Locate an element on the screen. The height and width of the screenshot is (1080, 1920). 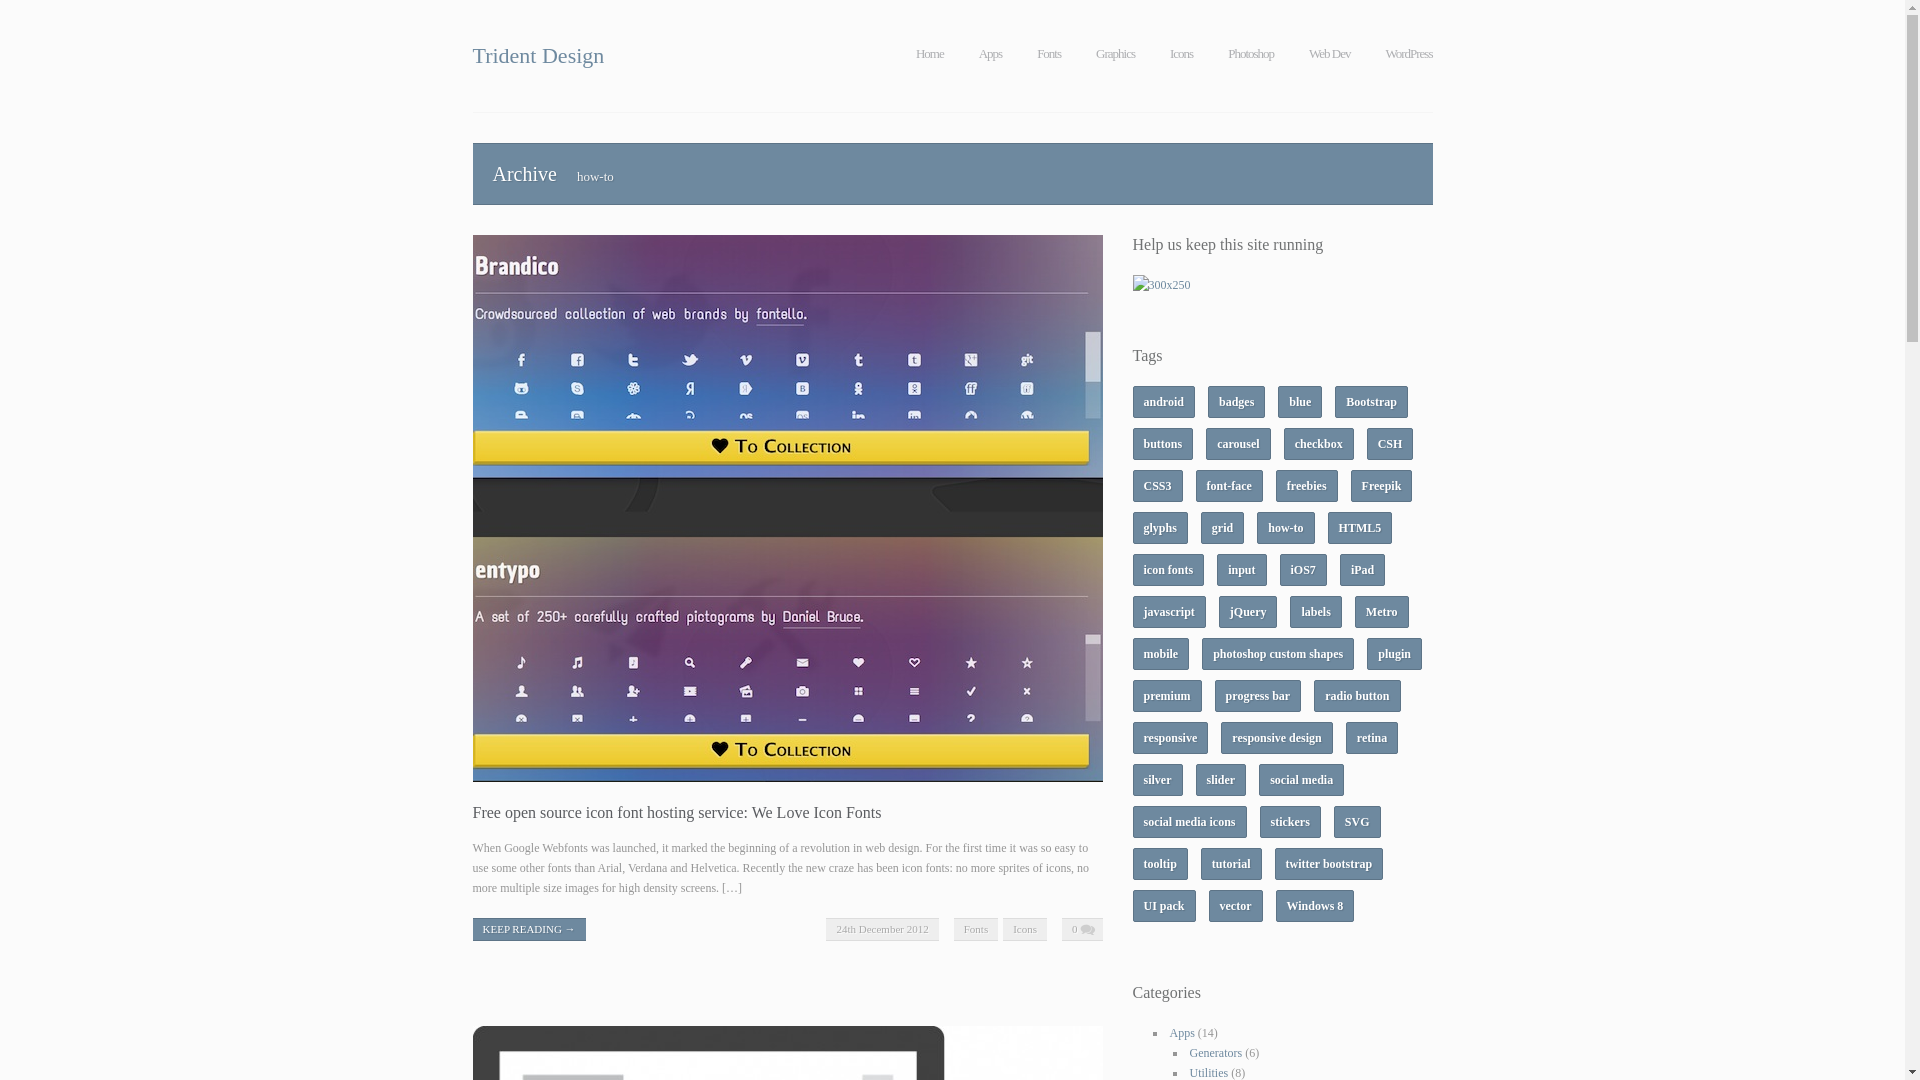
Fonts is located at coordinates (1048, 54).